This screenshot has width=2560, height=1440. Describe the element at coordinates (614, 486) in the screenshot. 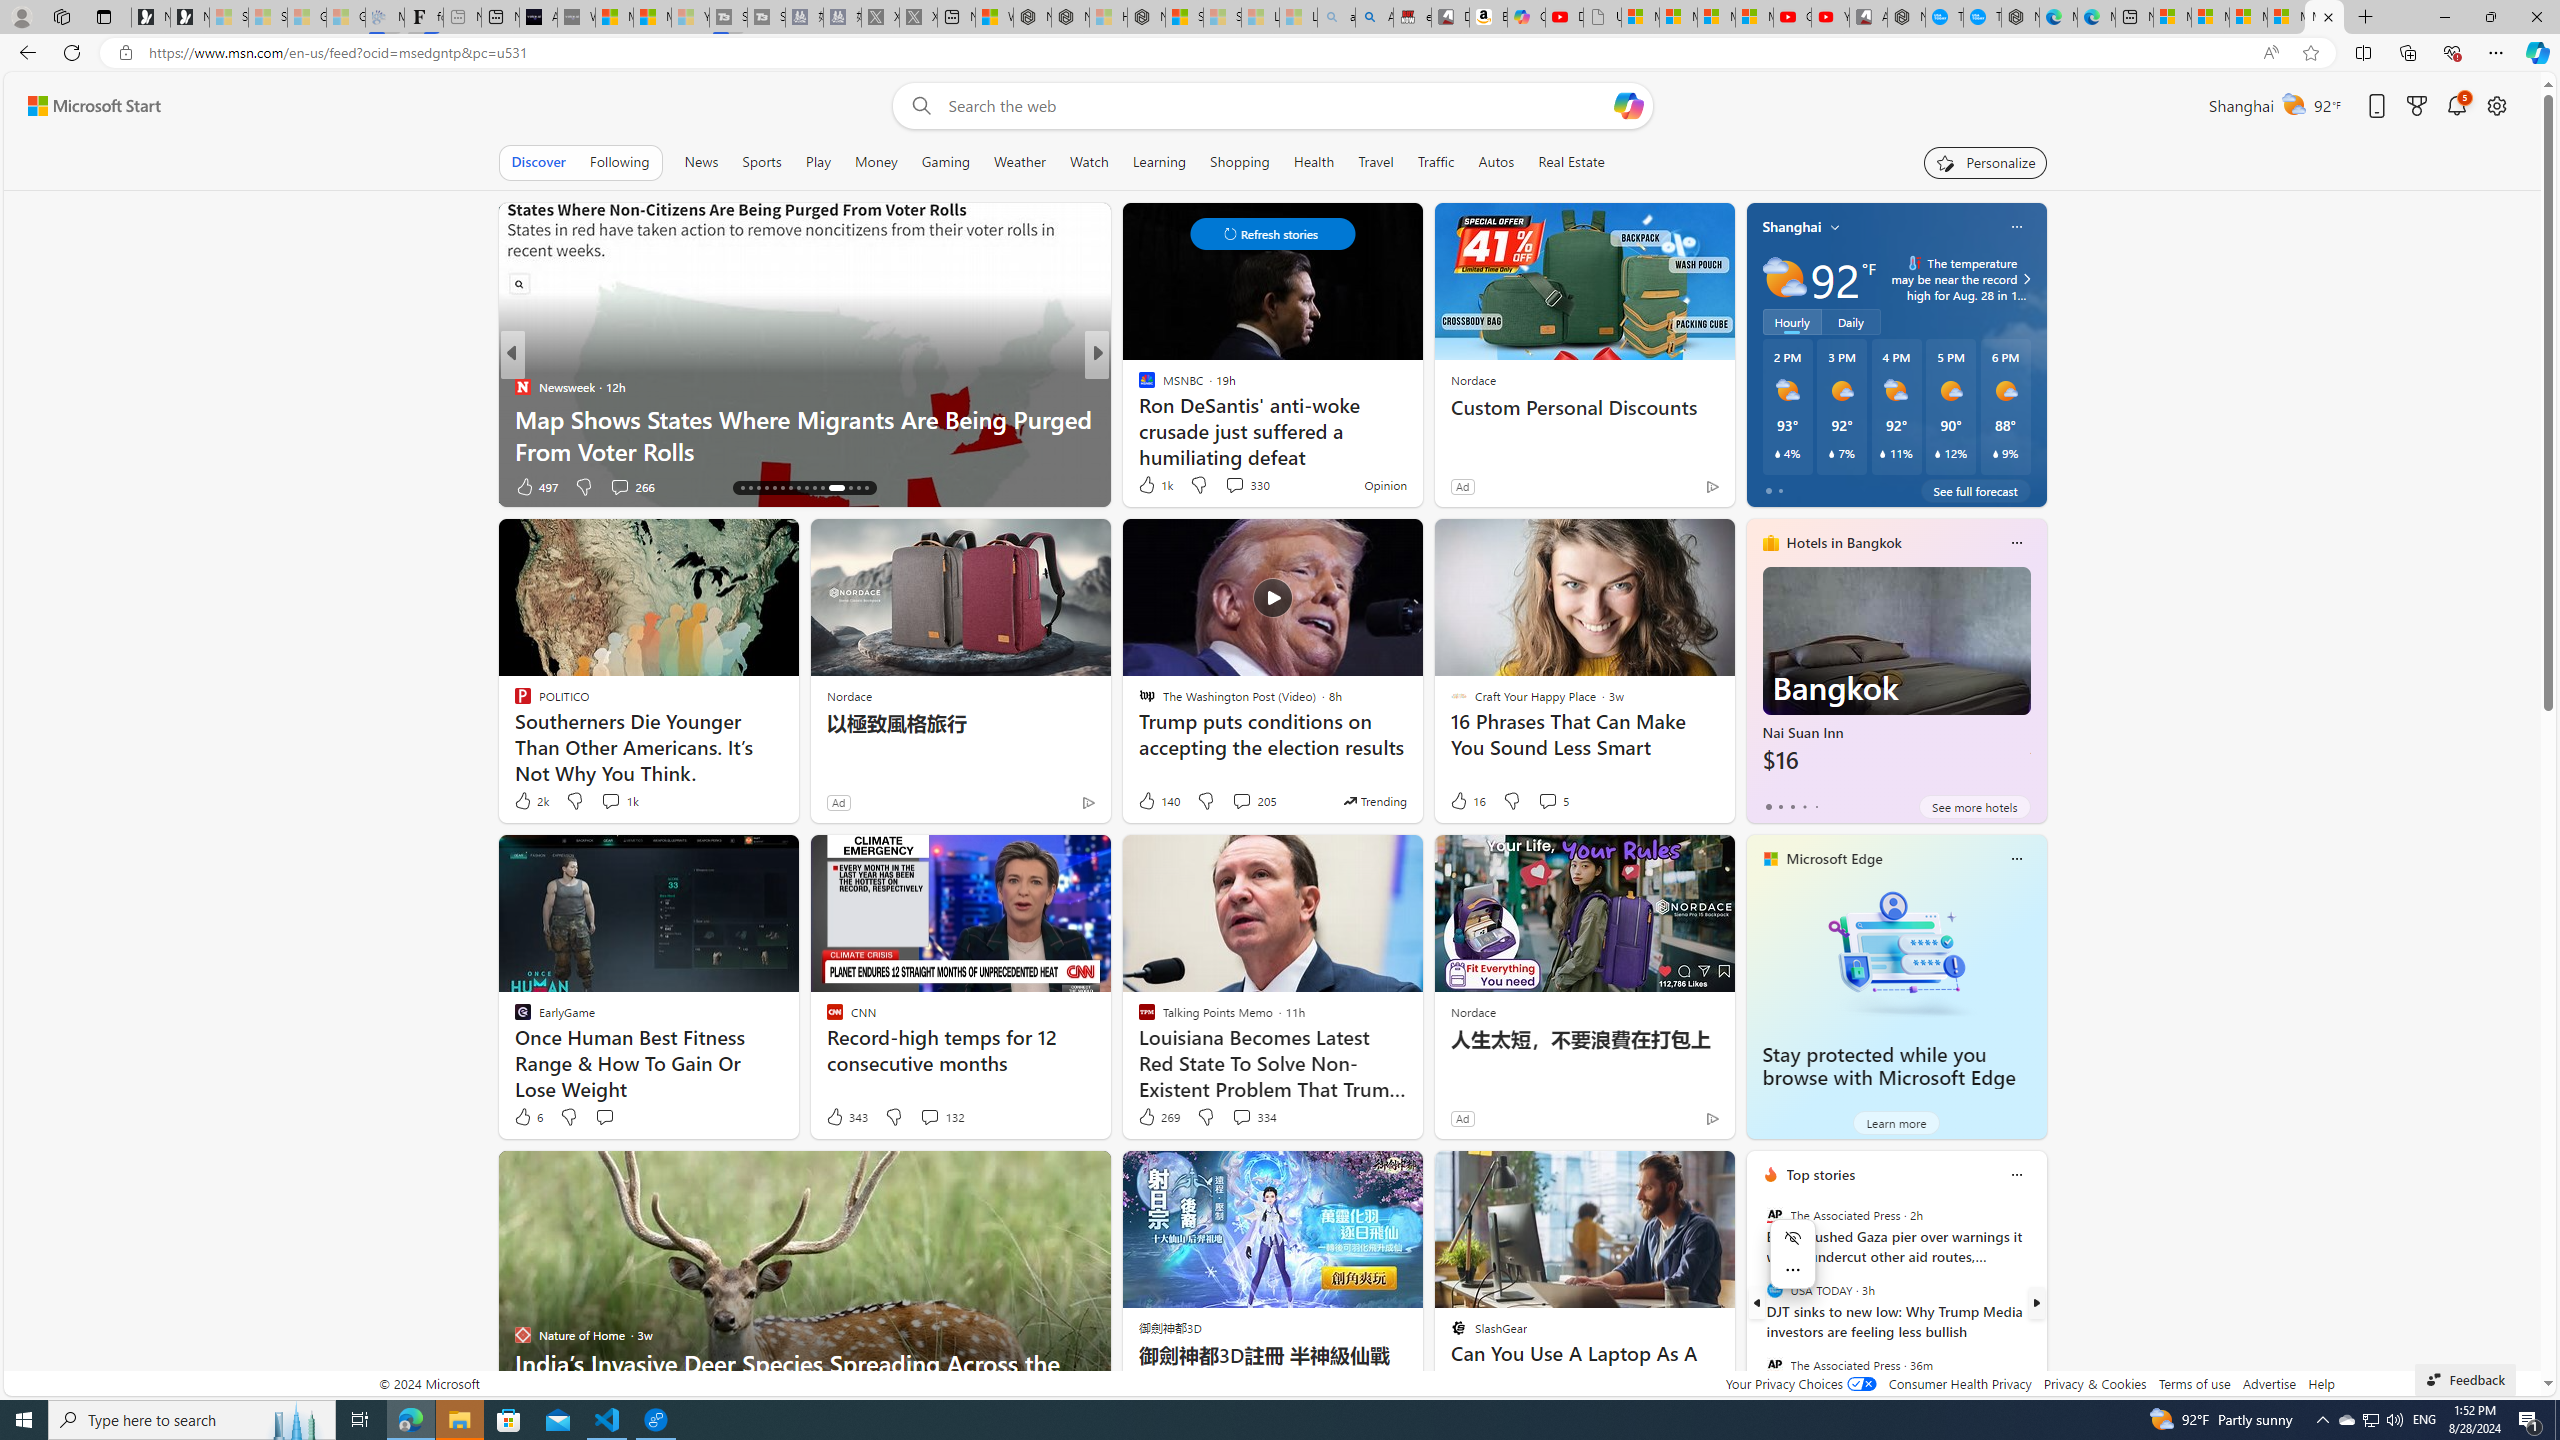

I see `View comments 55 Comment` at that location.